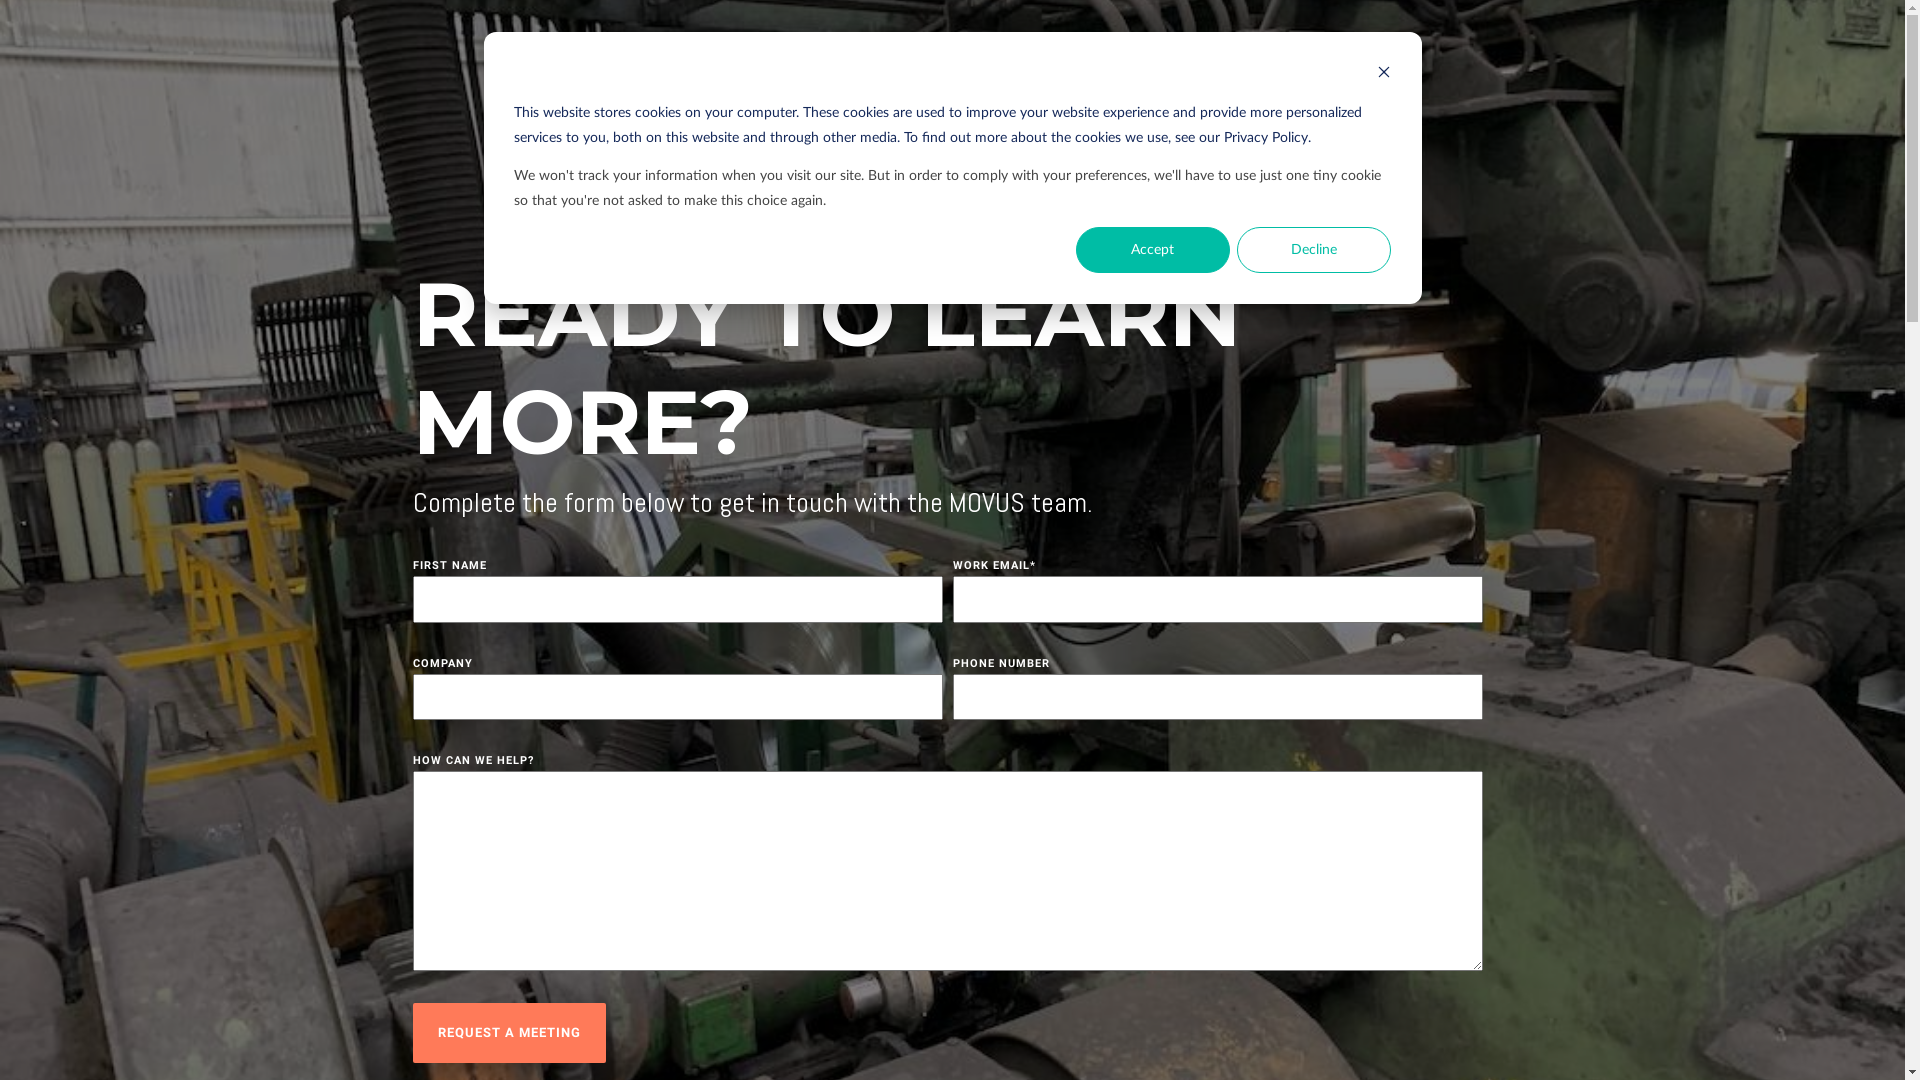 The image size is (1920, 1080). Describe the element at coordinates (1314, 250) in the screenshot. I see `Decline` at that location.